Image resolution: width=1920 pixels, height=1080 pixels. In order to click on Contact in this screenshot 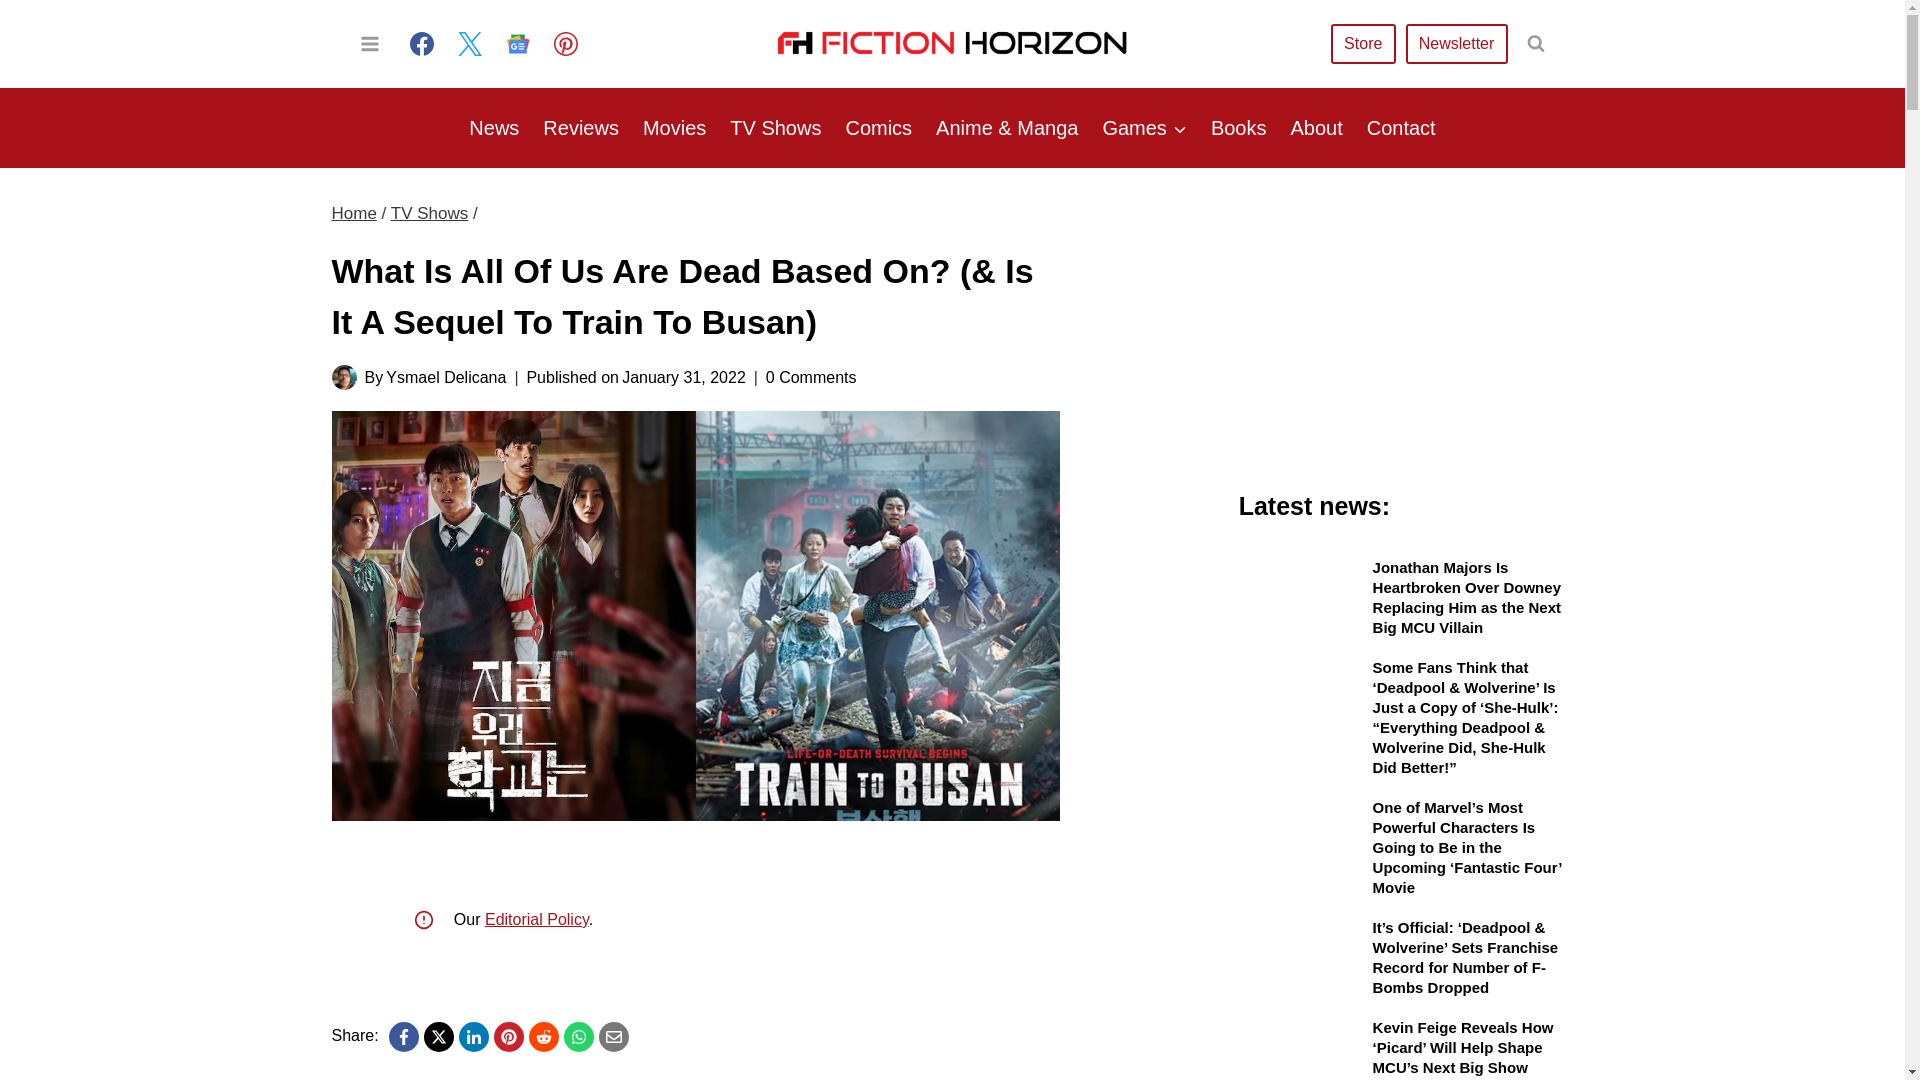, I will do `click(1401, 128)`.